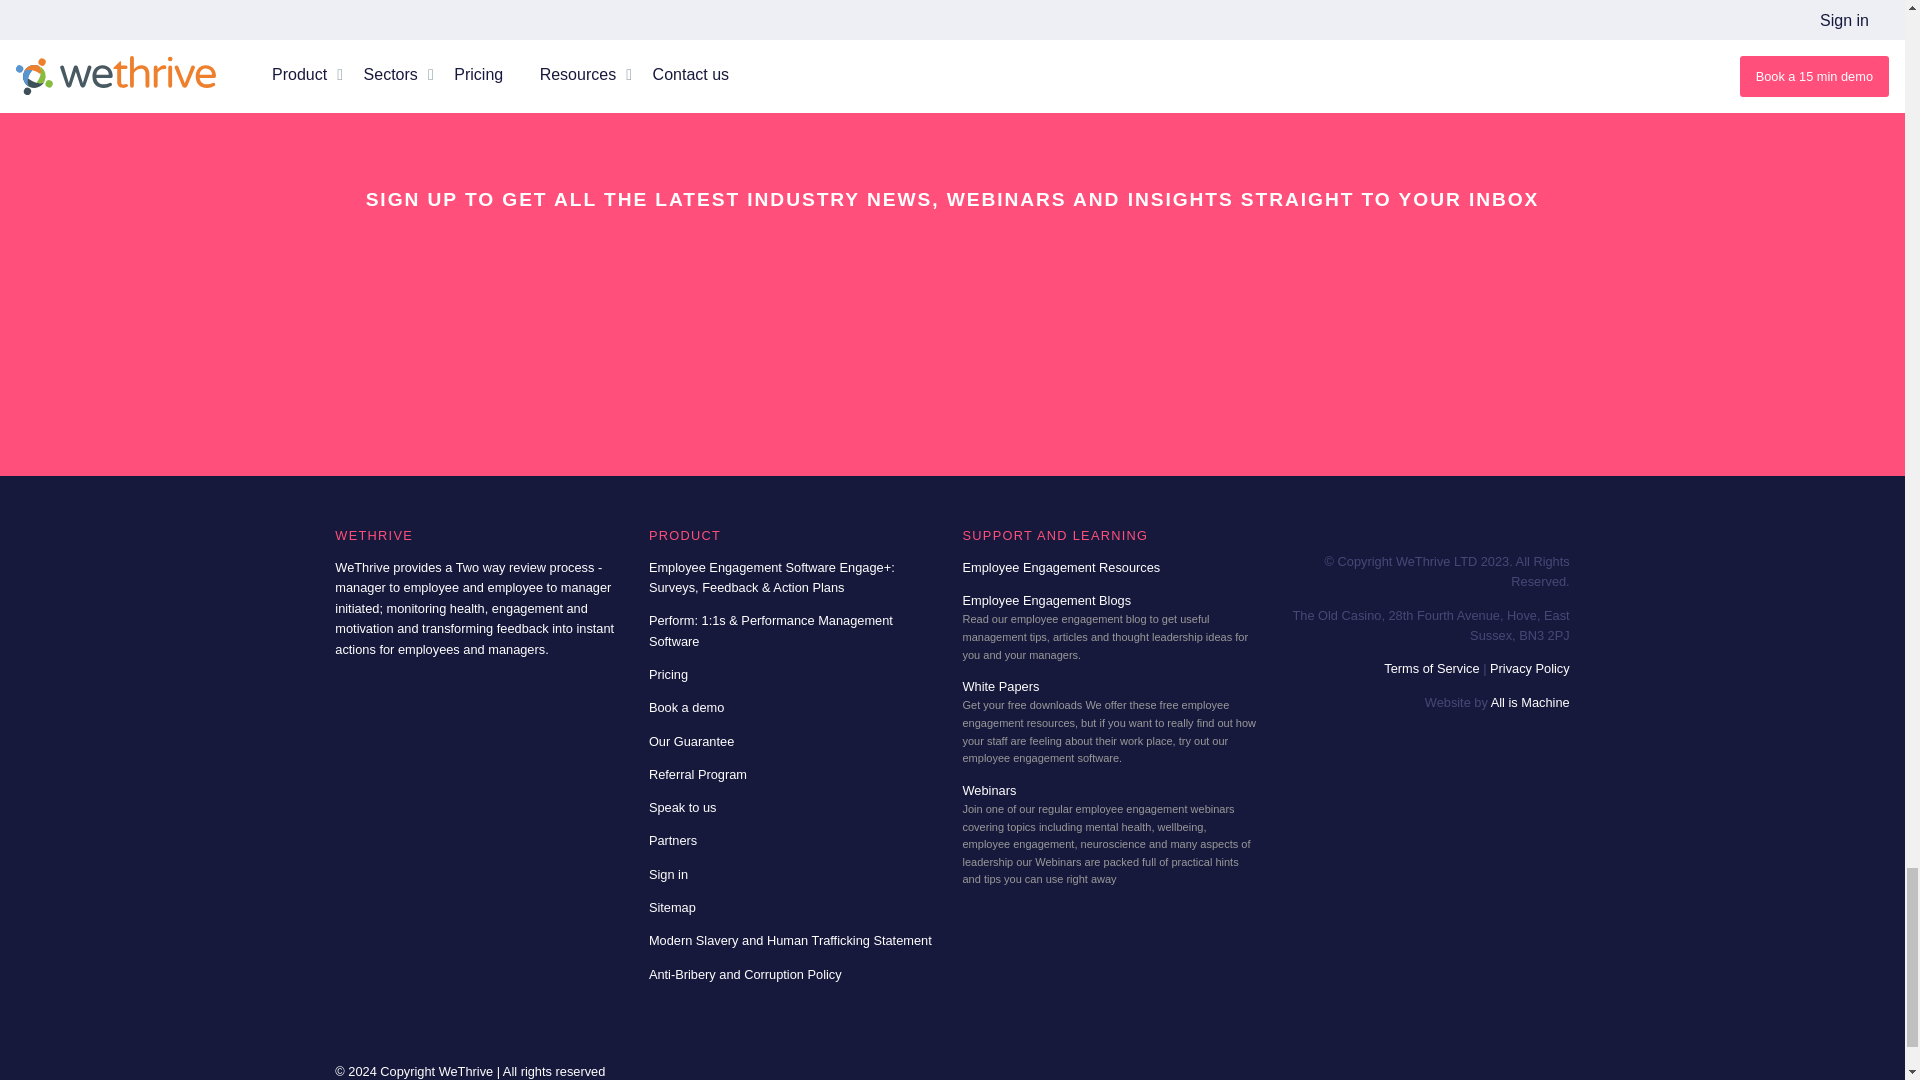 The image size is (1920, 1080). What do you see at coordinates (952, 302) in the screenshot?
I see `newsletter sign up wethrive` at bounding box center [952, 302].